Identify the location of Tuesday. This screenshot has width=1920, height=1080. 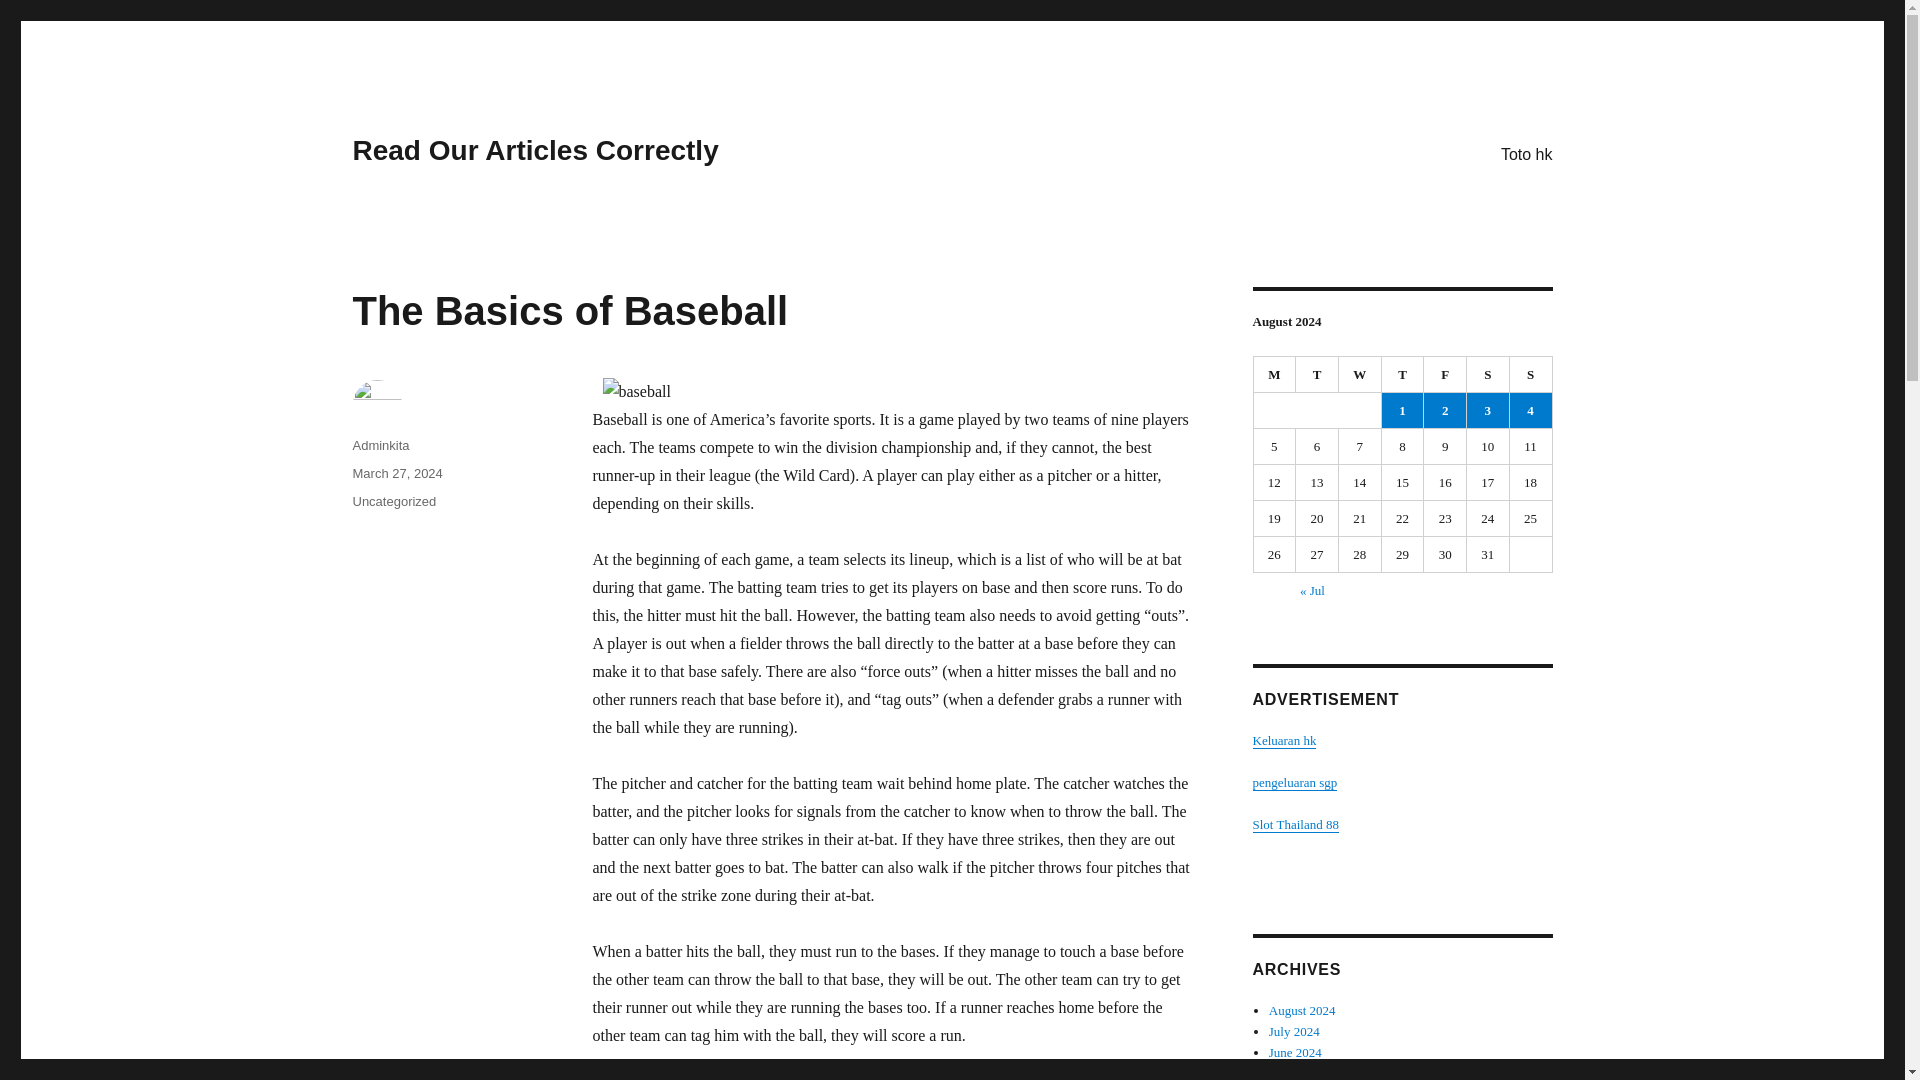
(1317, 375).